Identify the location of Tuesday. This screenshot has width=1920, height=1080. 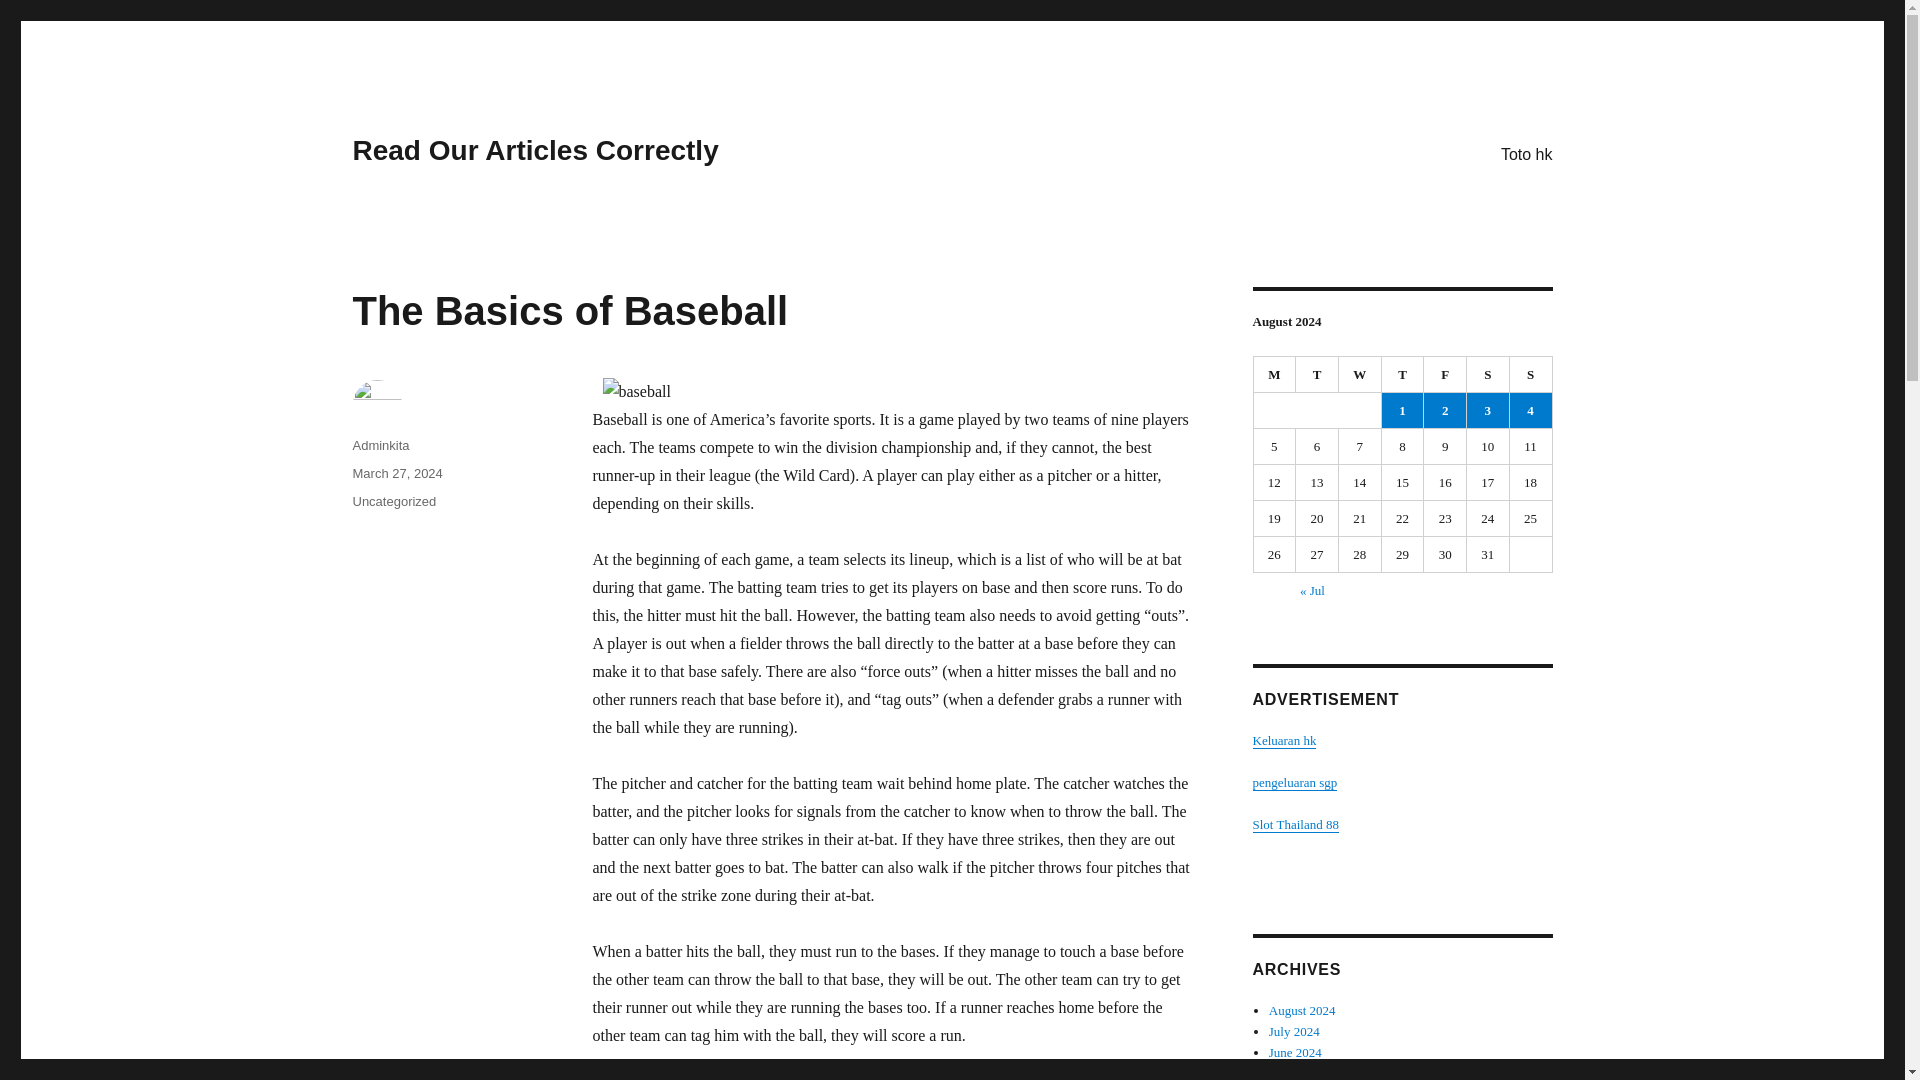
(1317, 375).